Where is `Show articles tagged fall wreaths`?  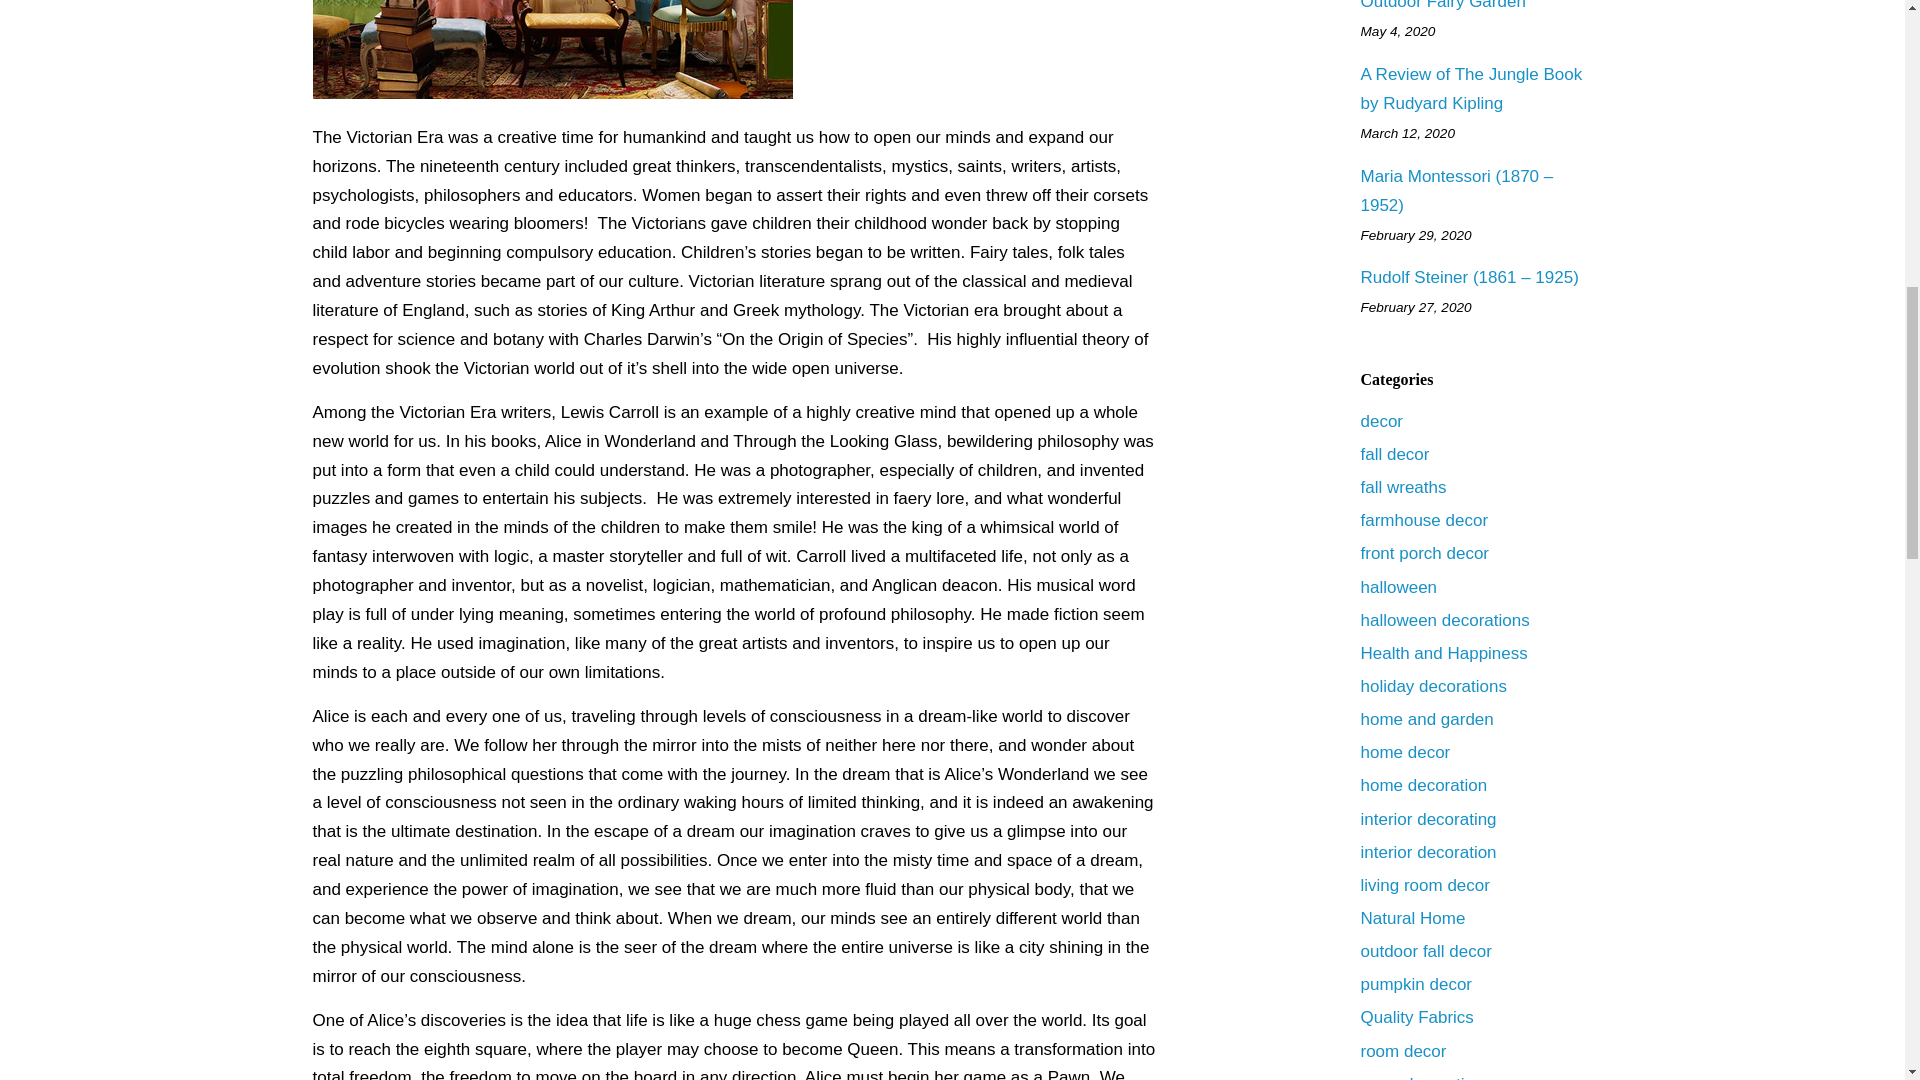
Show articles tagged fall wreaths is located at coordinates (1402, 487).